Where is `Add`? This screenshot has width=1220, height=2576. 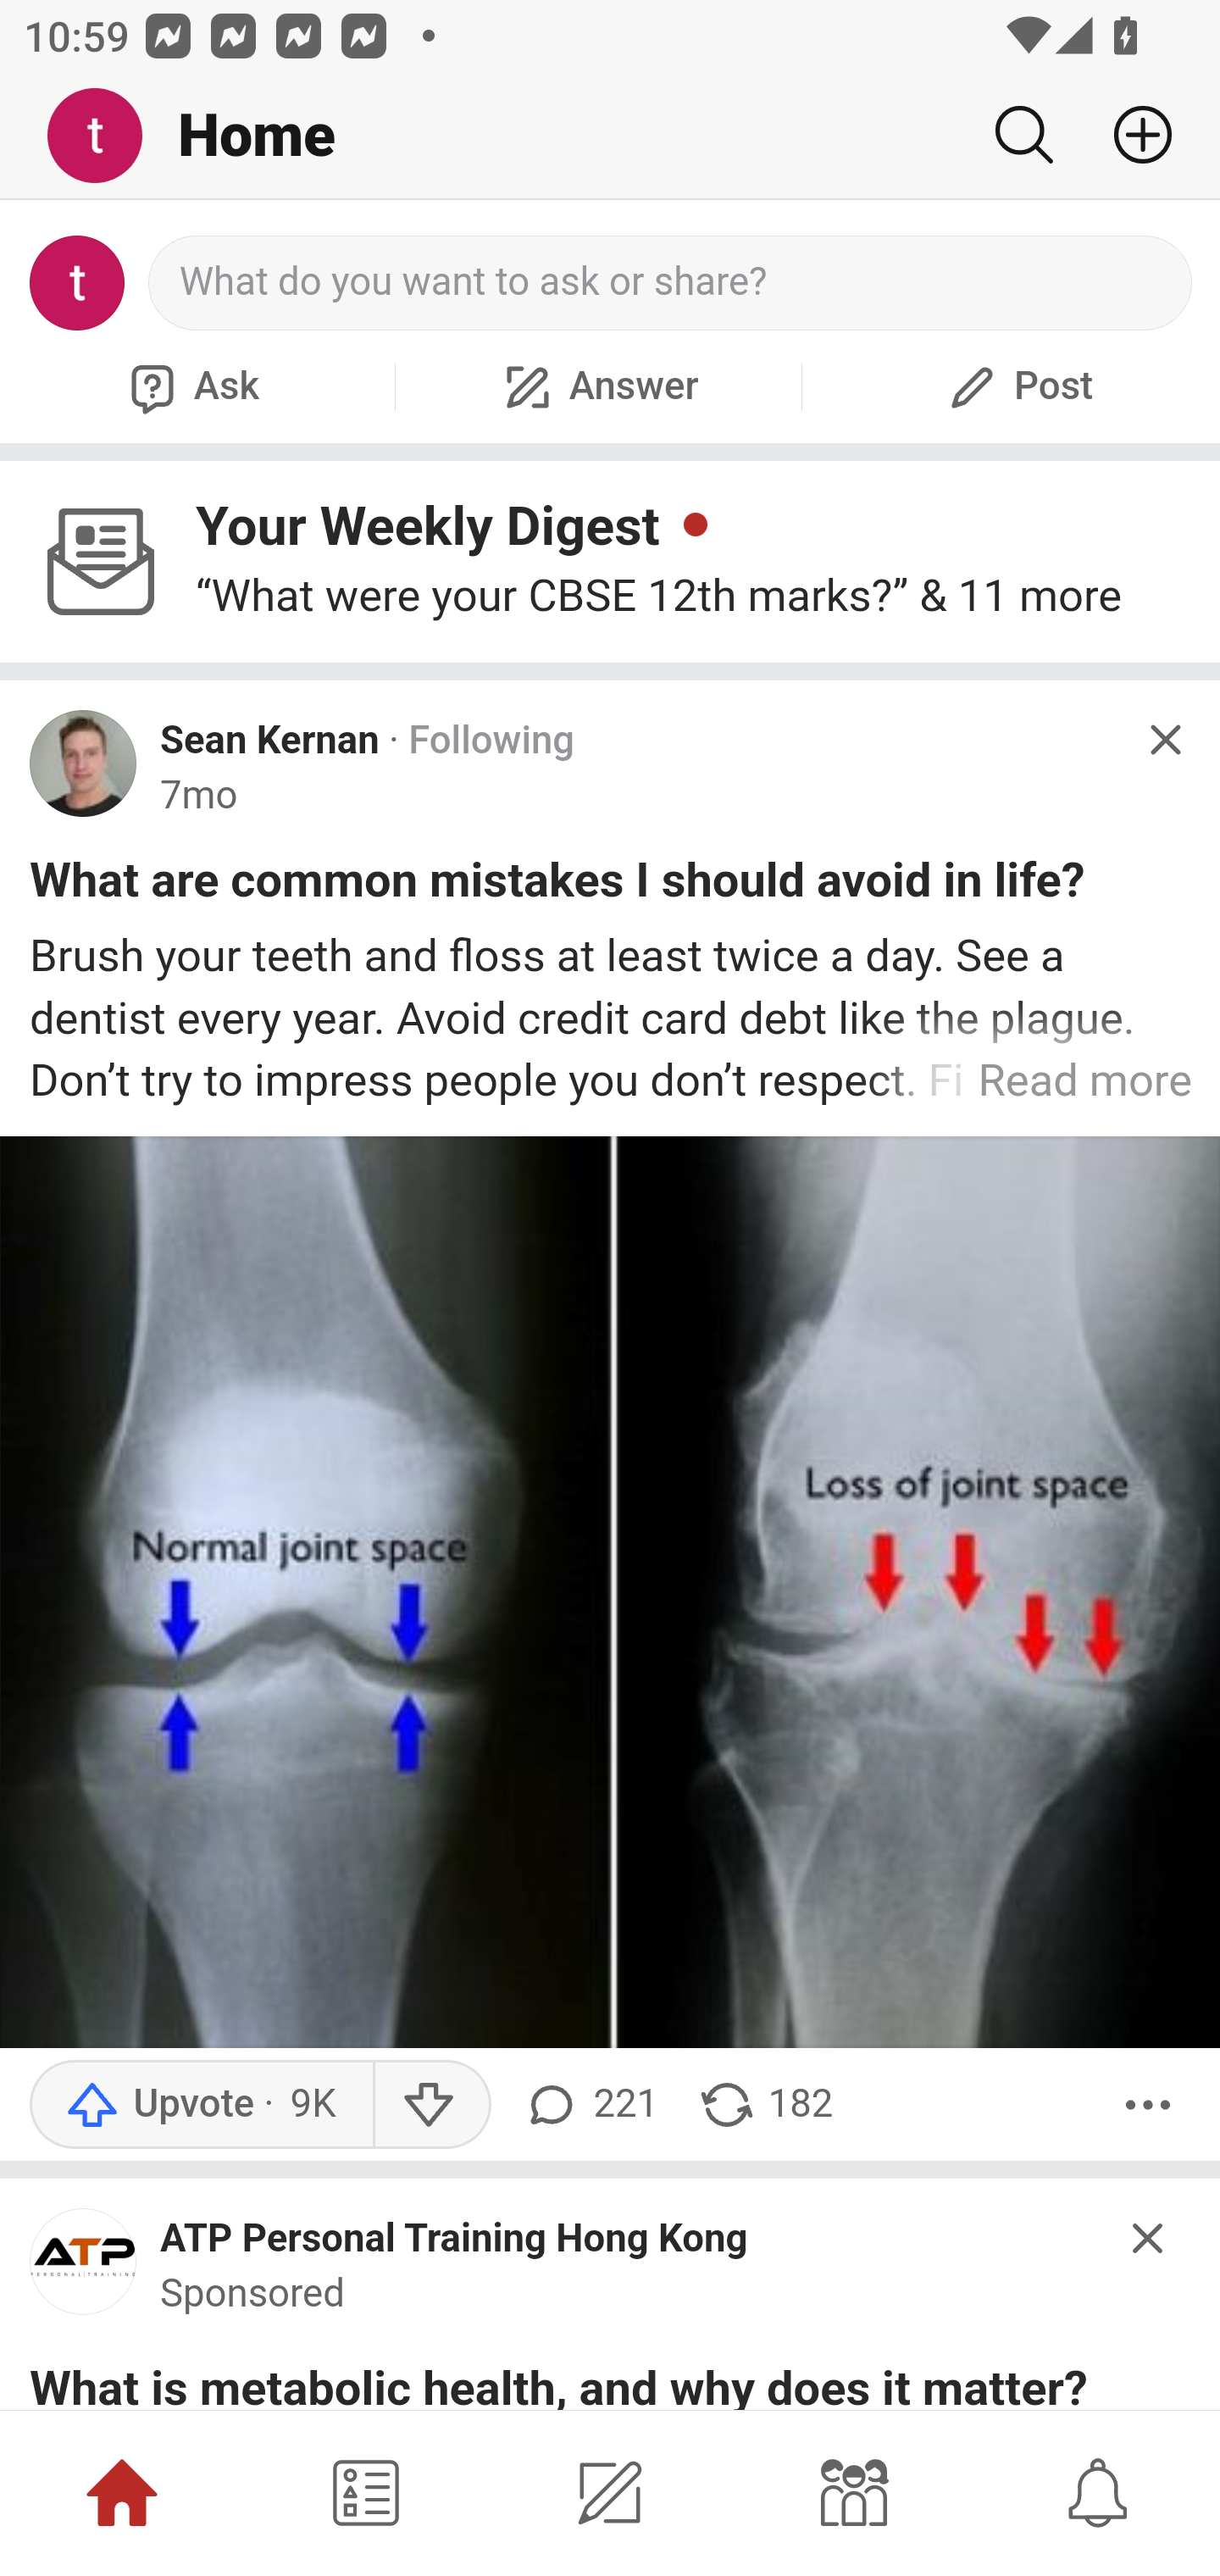
Add is located at coordinates (1130, 135).